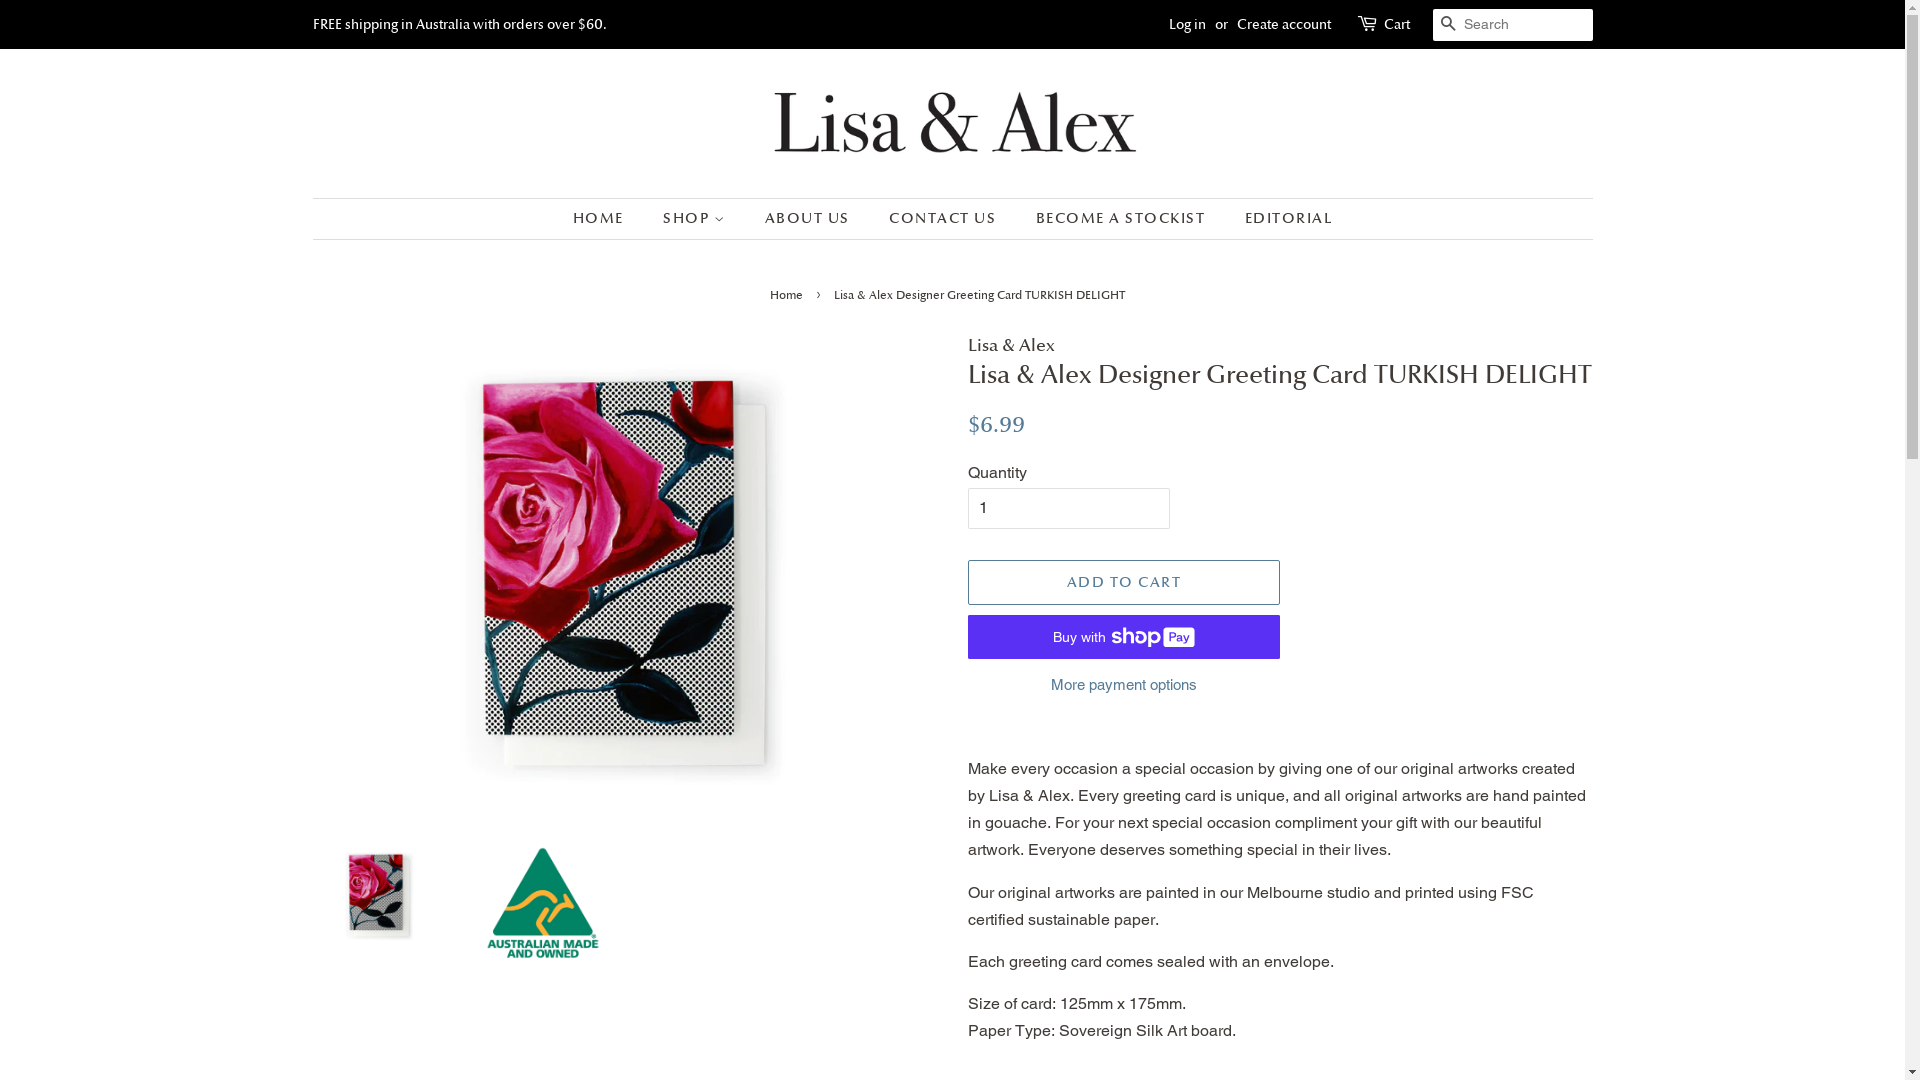 The height and width of the screenshot is (1080, 1920). Describe the element at coordinates (810, 219) in the screenshot. I see `ABOUT US` at that location.